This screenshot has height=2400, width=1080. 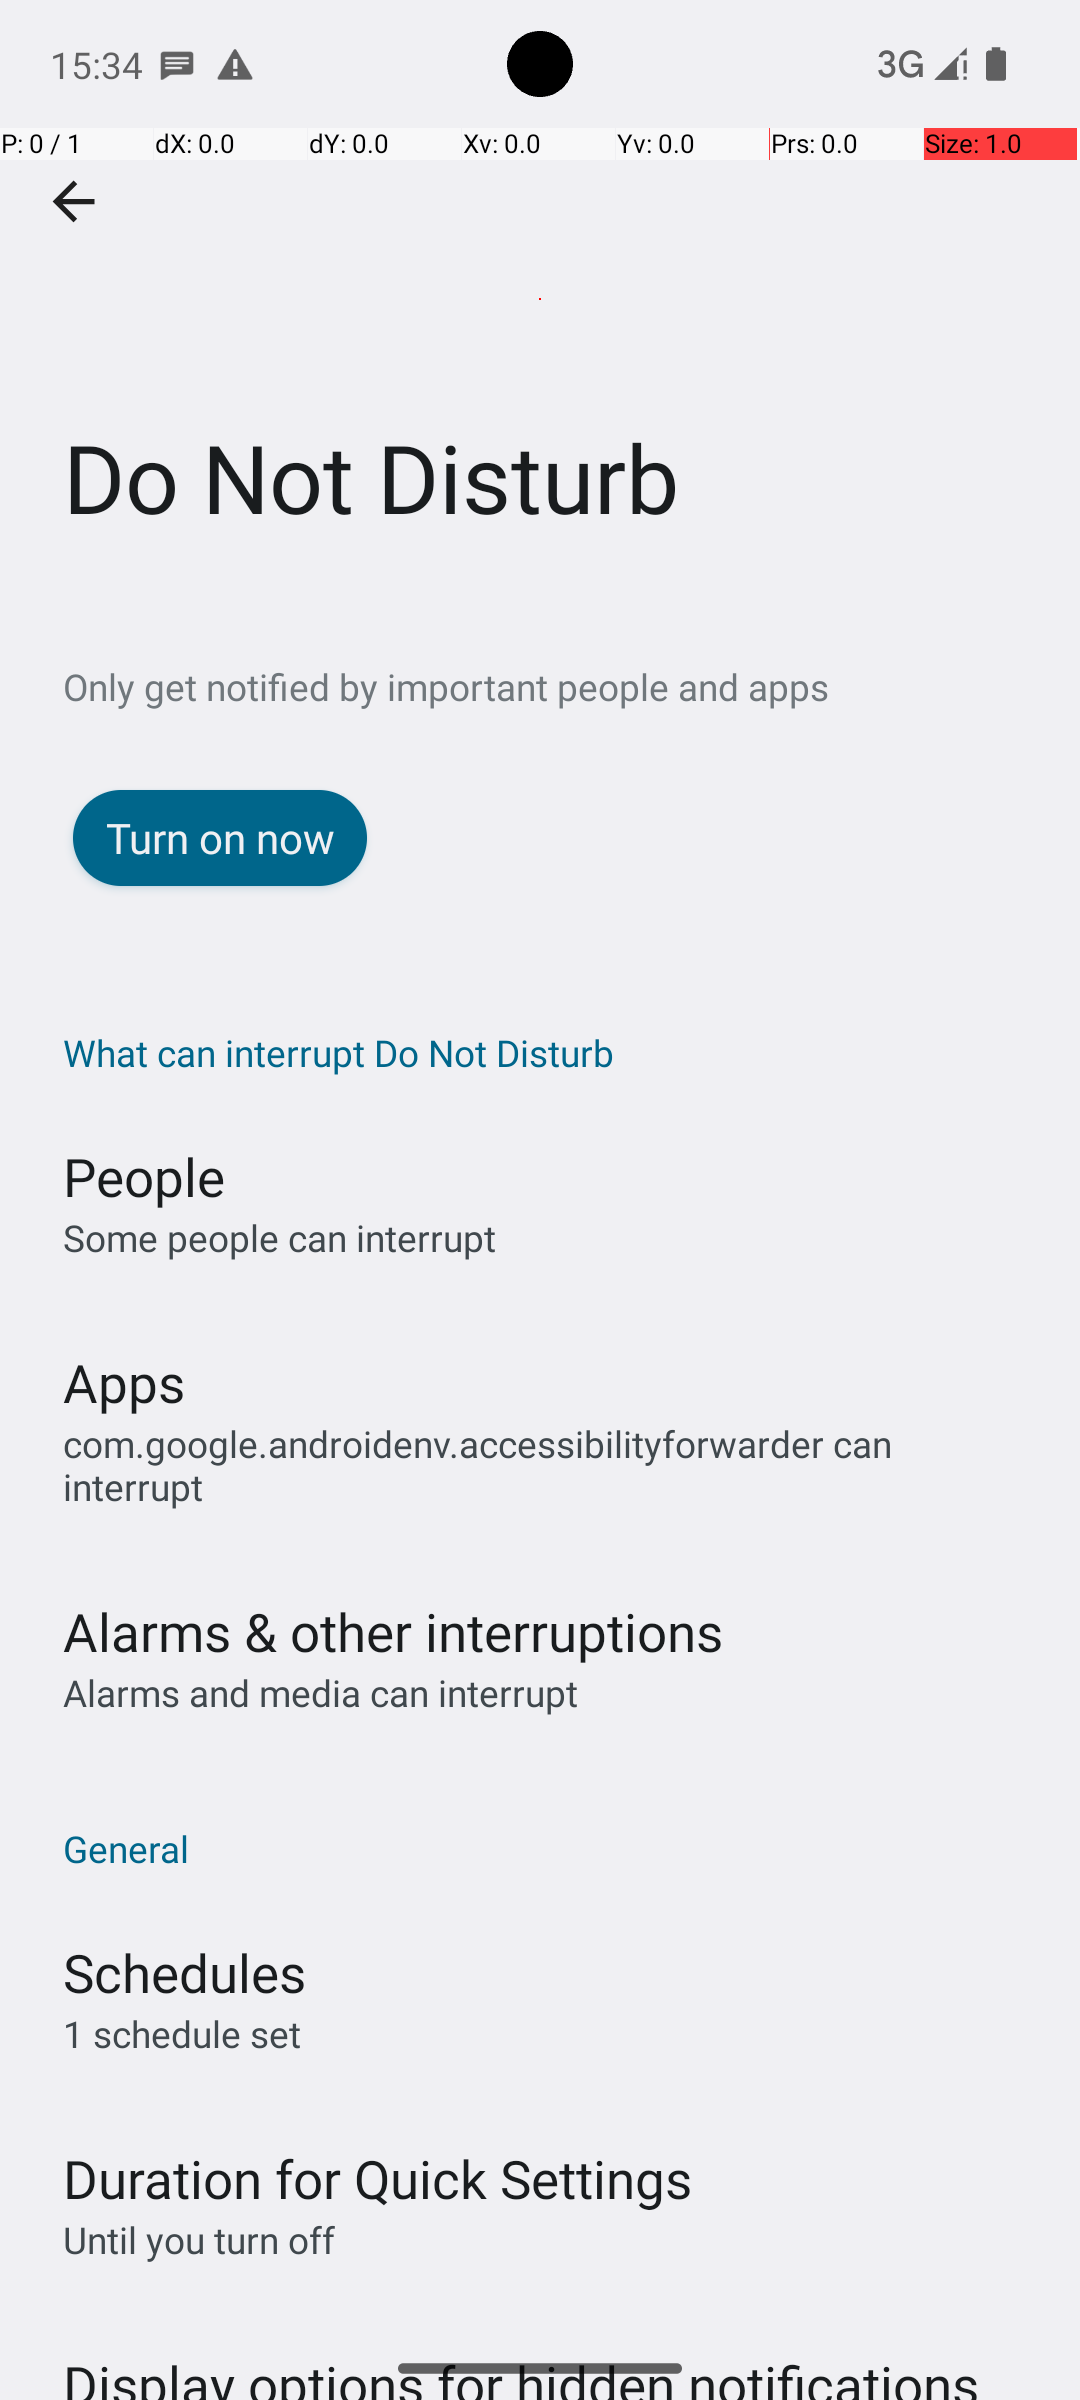 I want to click on Some people can interrupt, so click(x=280, y=1238).